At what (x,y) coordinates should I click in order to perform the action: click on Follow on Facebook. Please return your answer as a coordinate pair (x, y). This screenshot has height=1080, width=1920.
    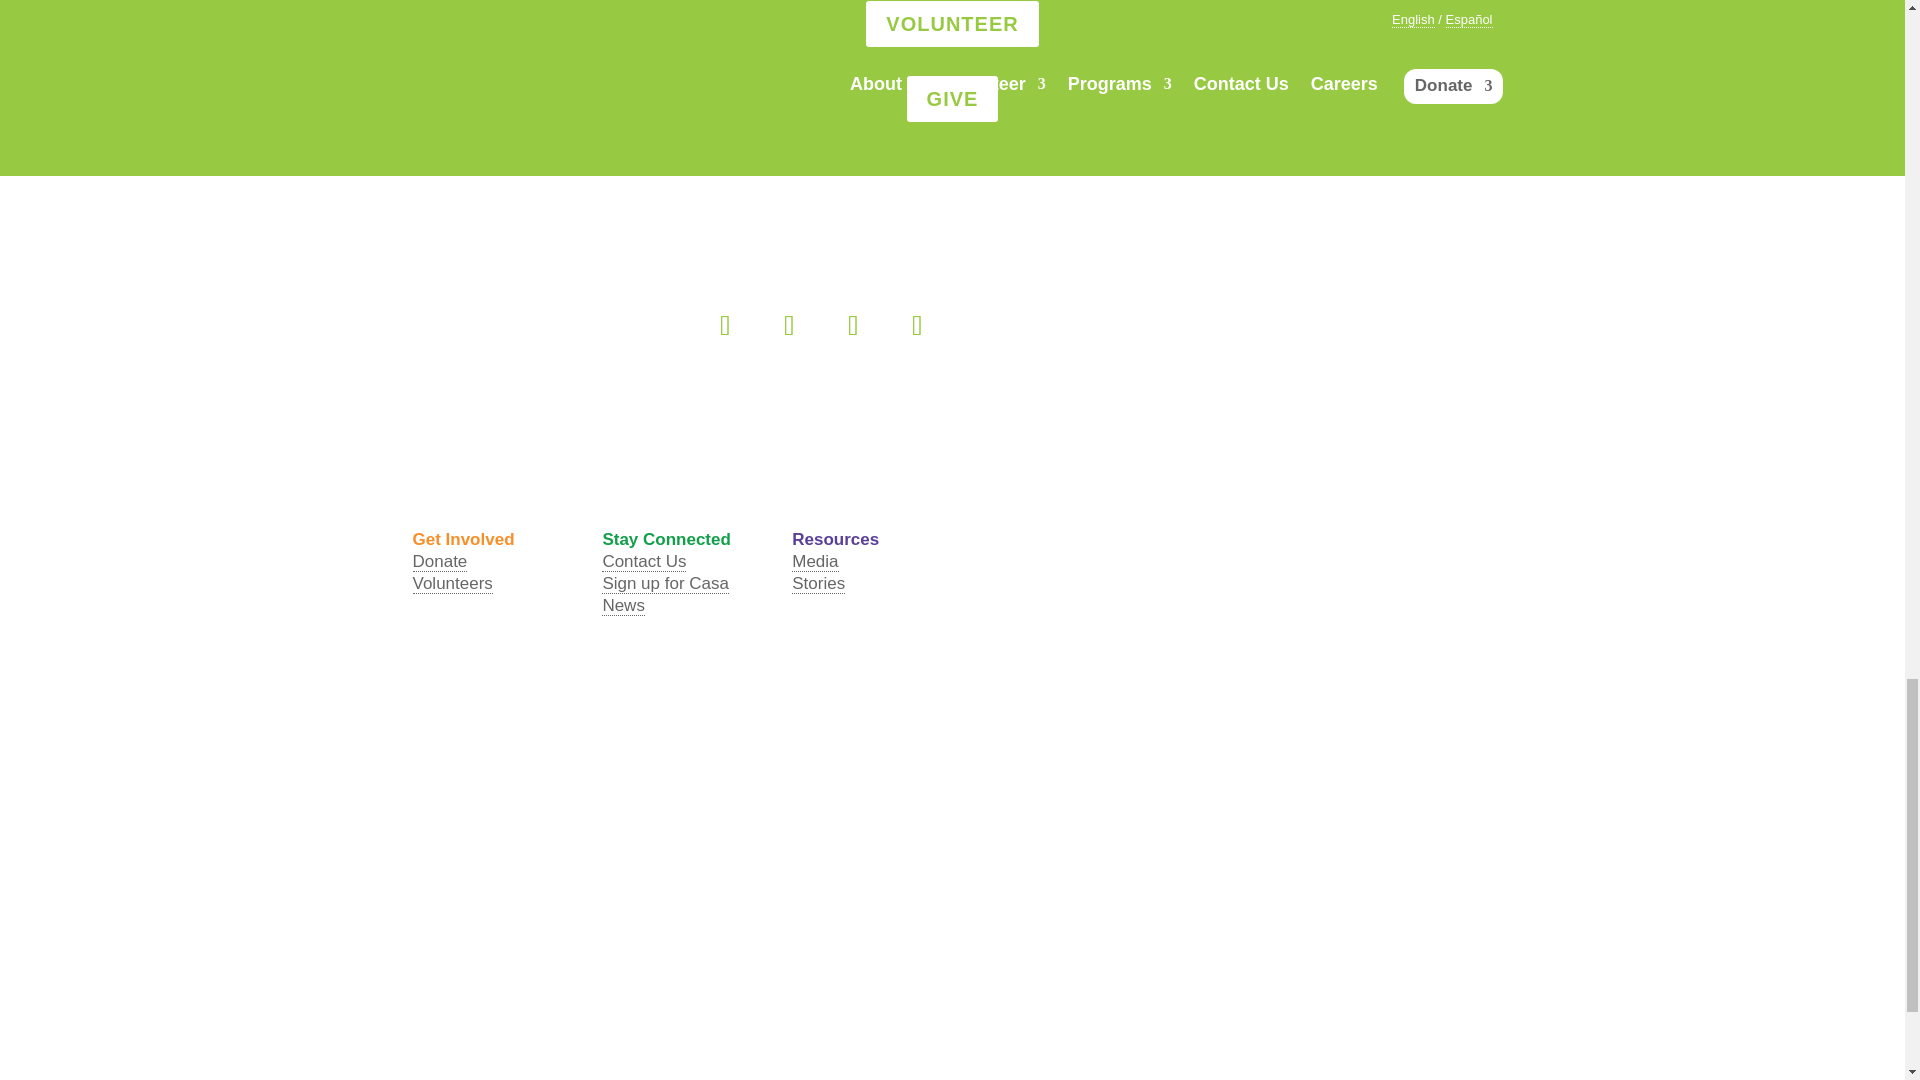
    Looking at the image, I should click on (724, 326).